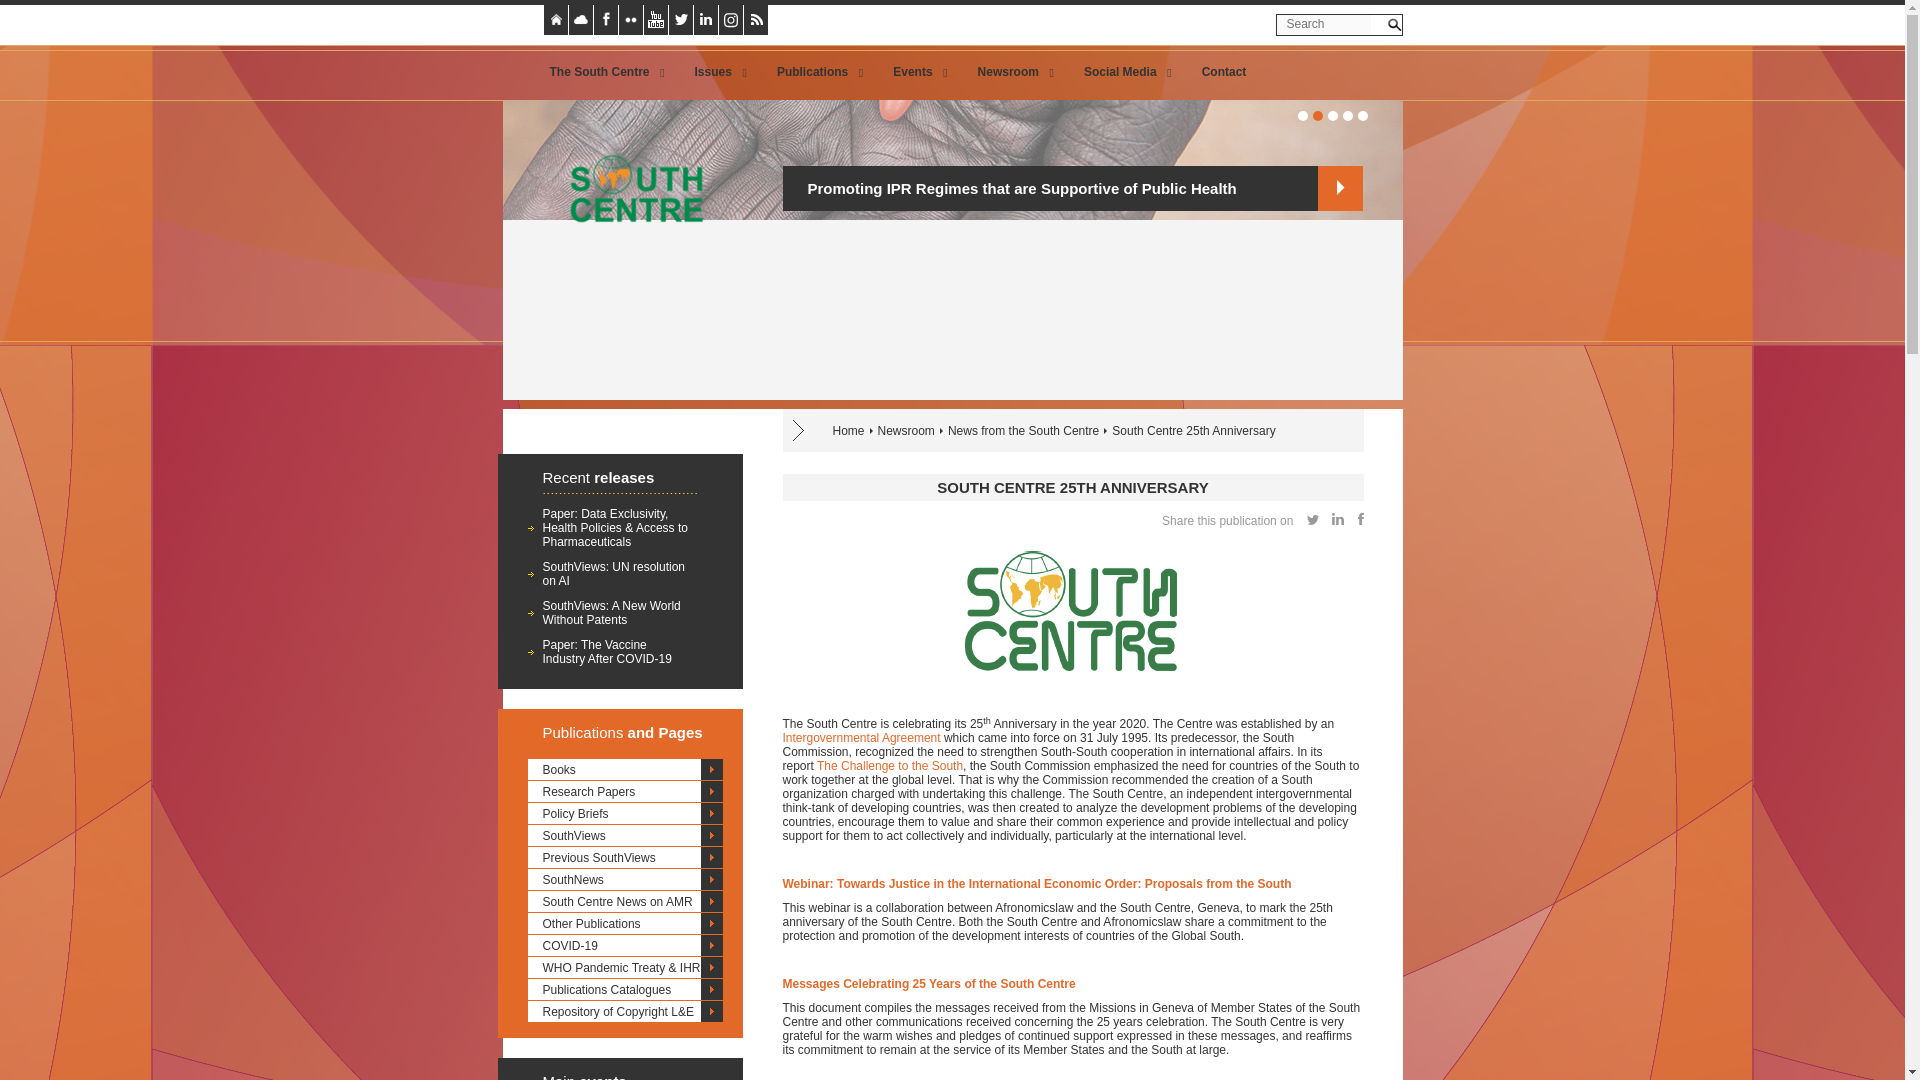 The height and width of the screenshot is (1080, 1920). Describe the element at coordinates (848, 431) in the screenshot. I see `Go to home.` at that location.